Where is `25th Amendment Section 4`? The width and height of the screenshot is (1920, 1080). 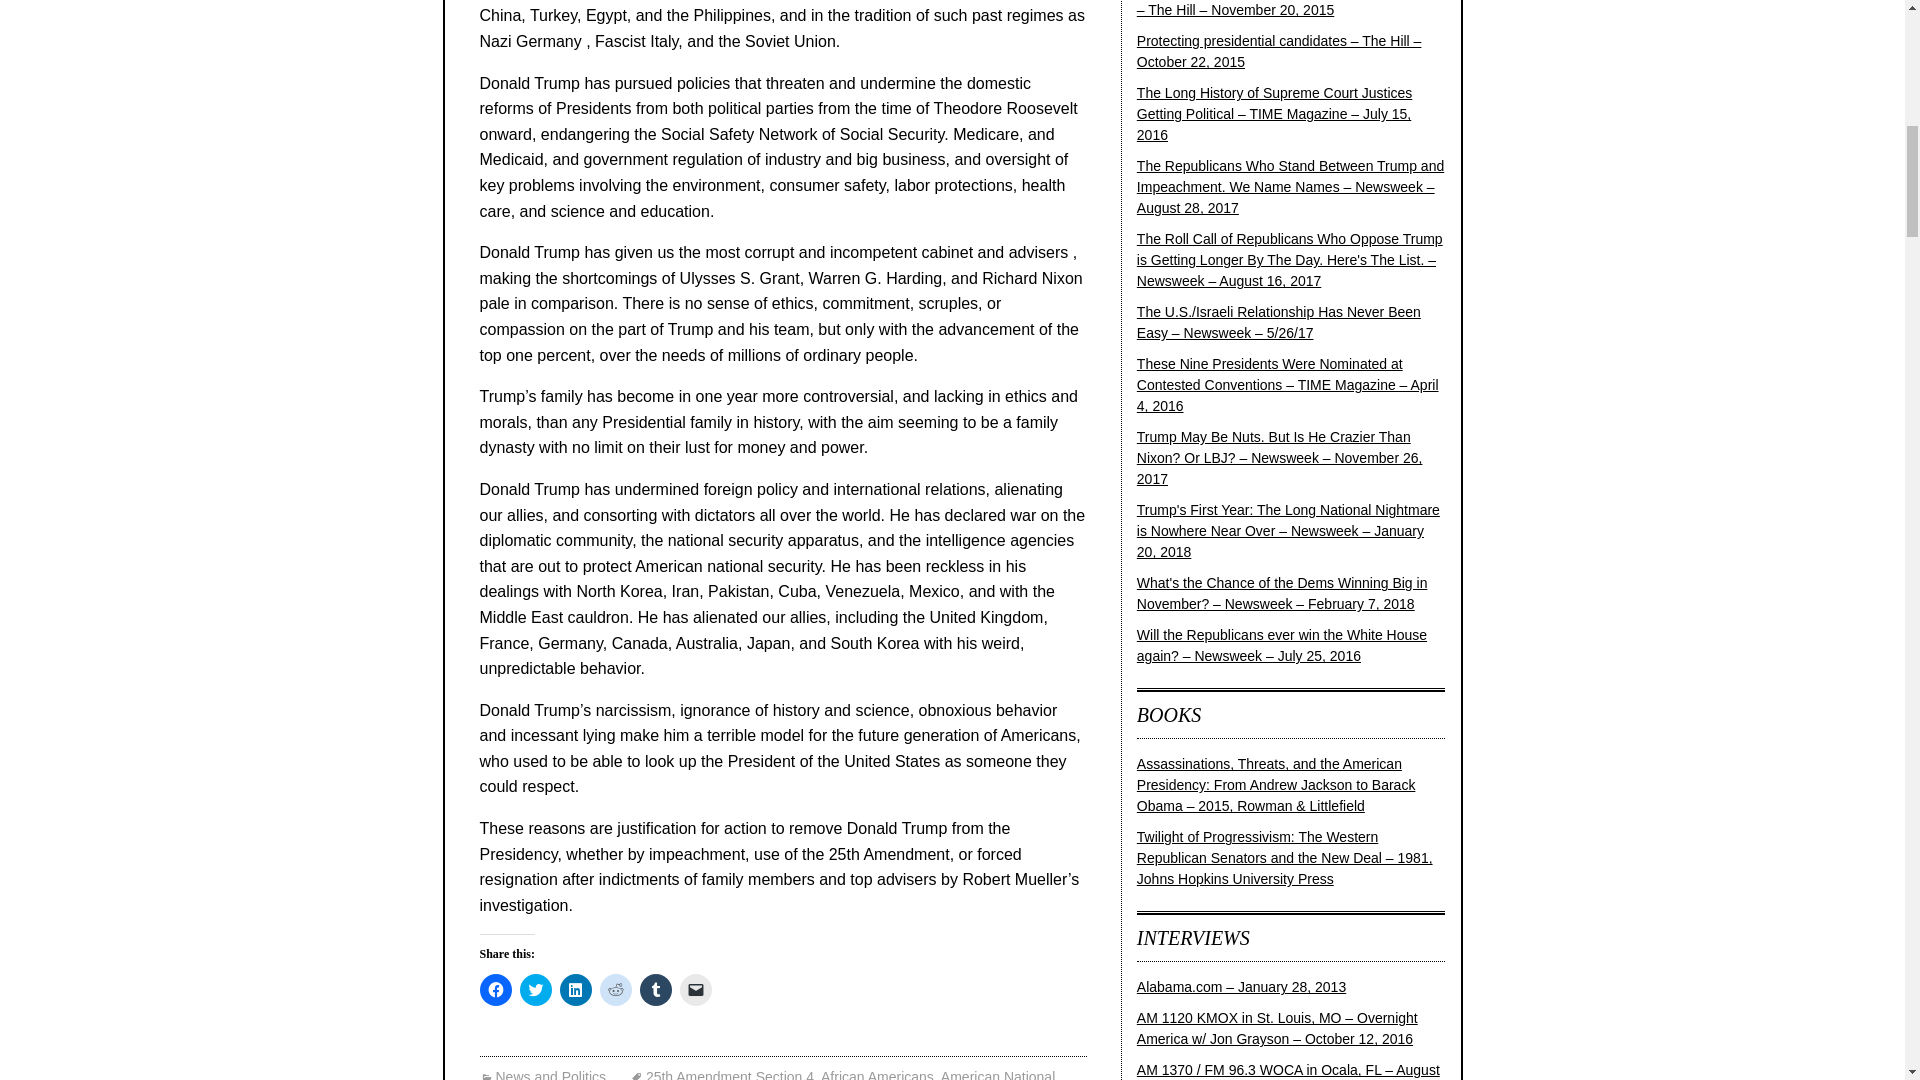 25th Amendment Section 4 is located at coordinates (722, 1074).